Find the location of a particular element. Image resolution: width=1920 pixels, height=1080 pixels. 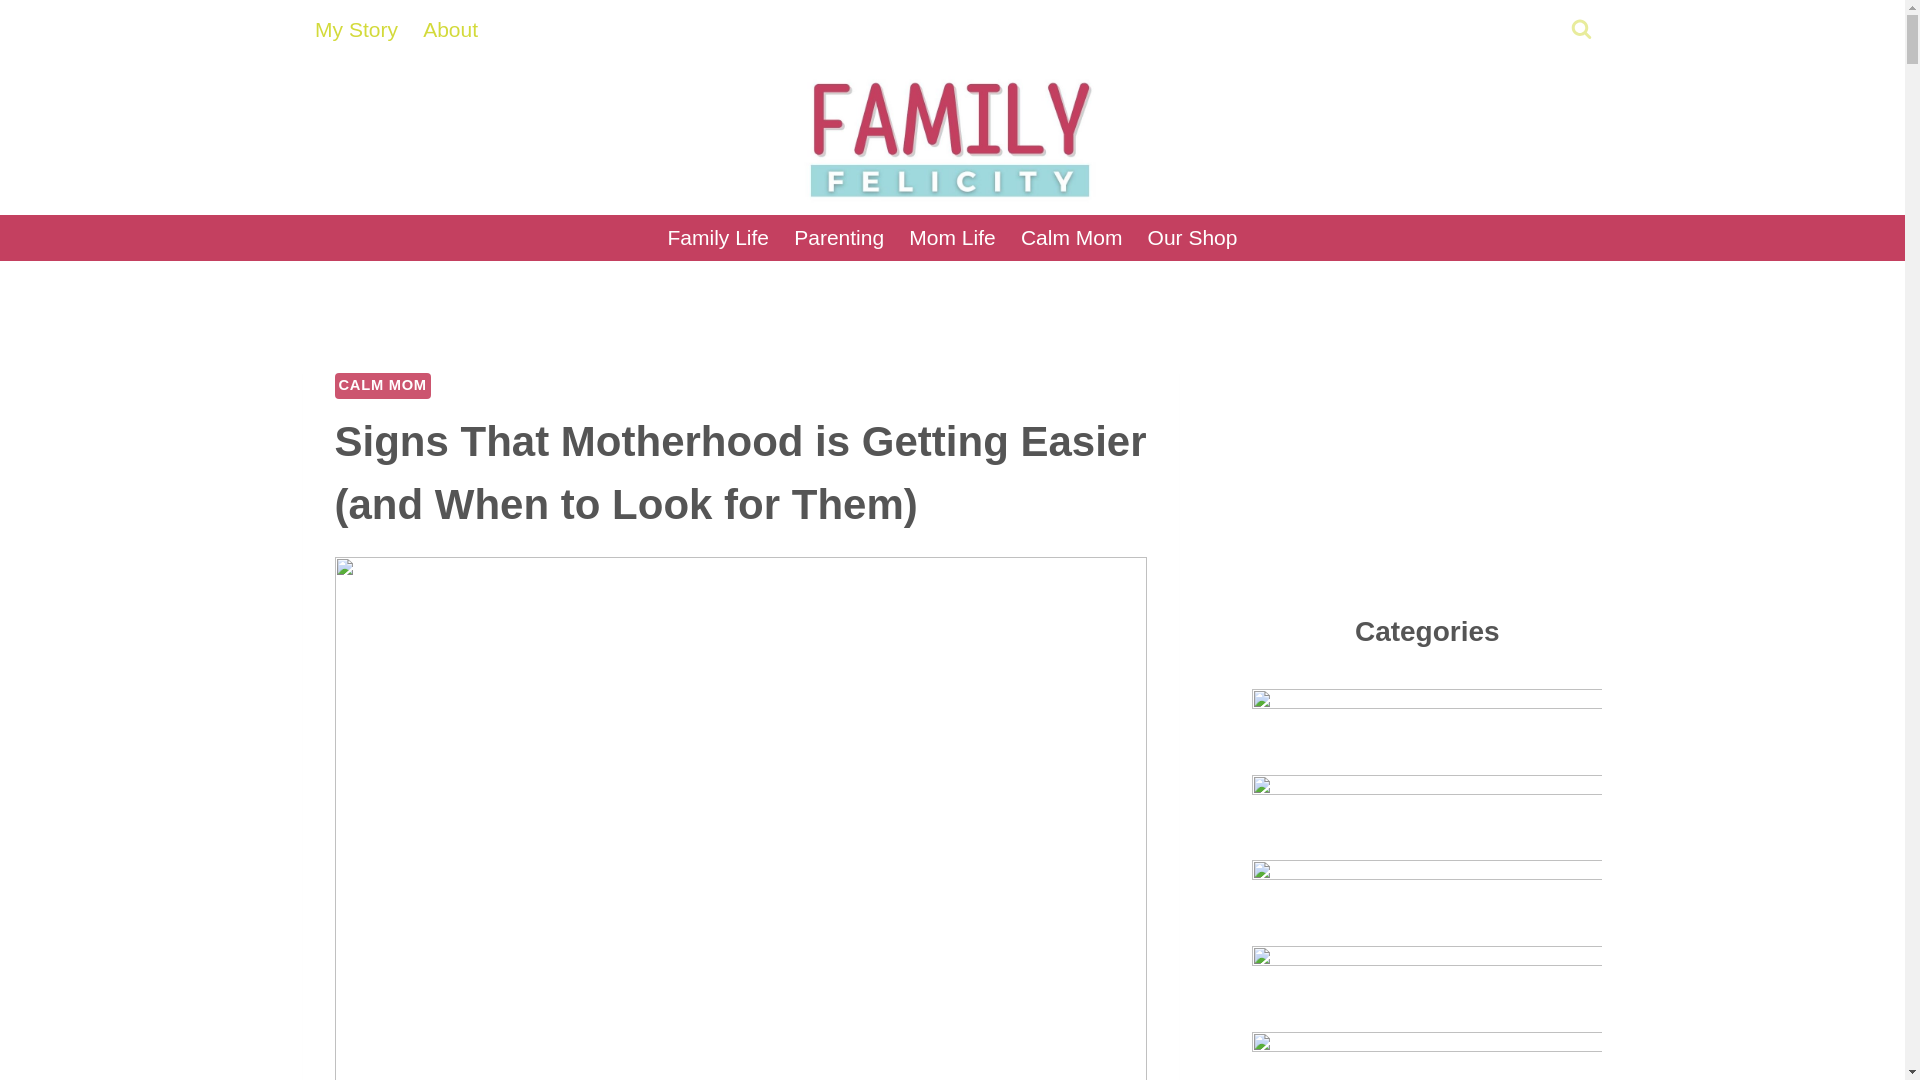

CALM MOM is located at coordinates (382, 385).